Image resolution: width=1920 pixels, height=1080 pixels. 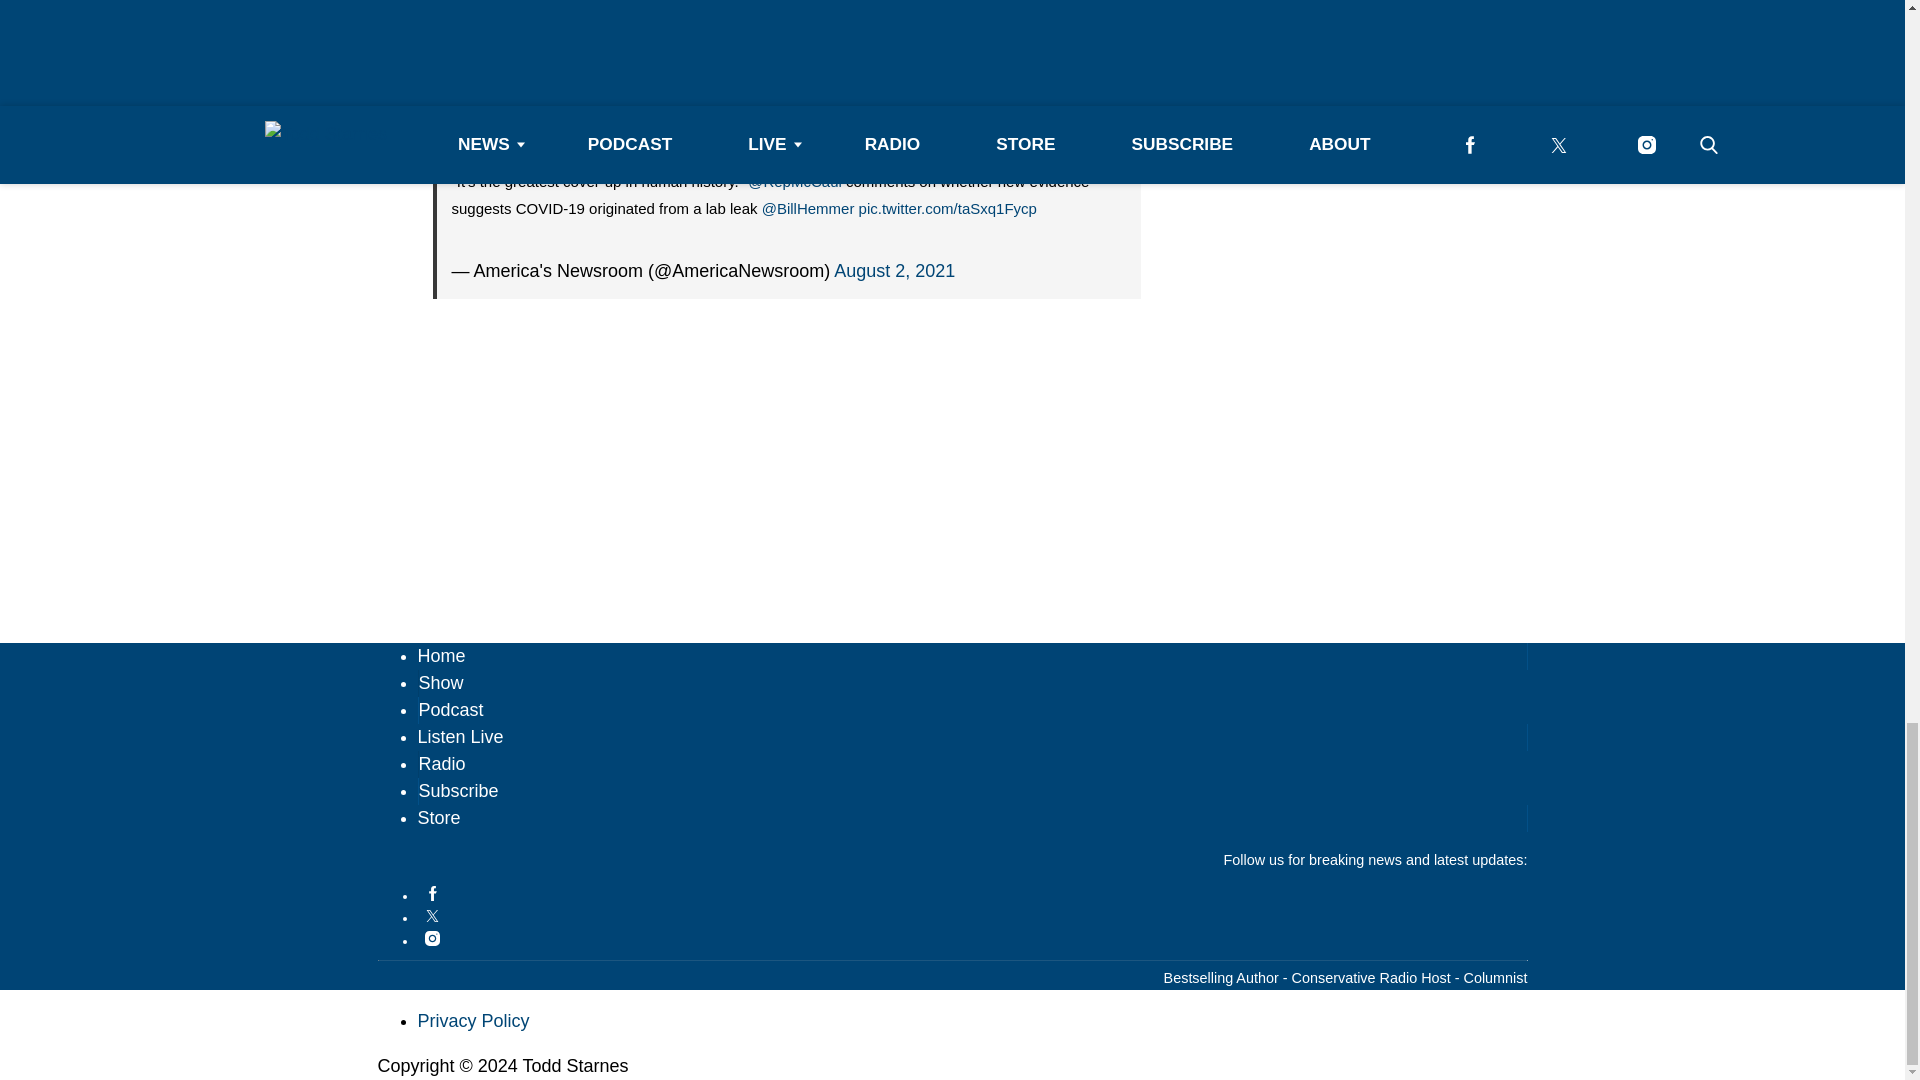 I want to click on Show, so click(x=440, y=682).